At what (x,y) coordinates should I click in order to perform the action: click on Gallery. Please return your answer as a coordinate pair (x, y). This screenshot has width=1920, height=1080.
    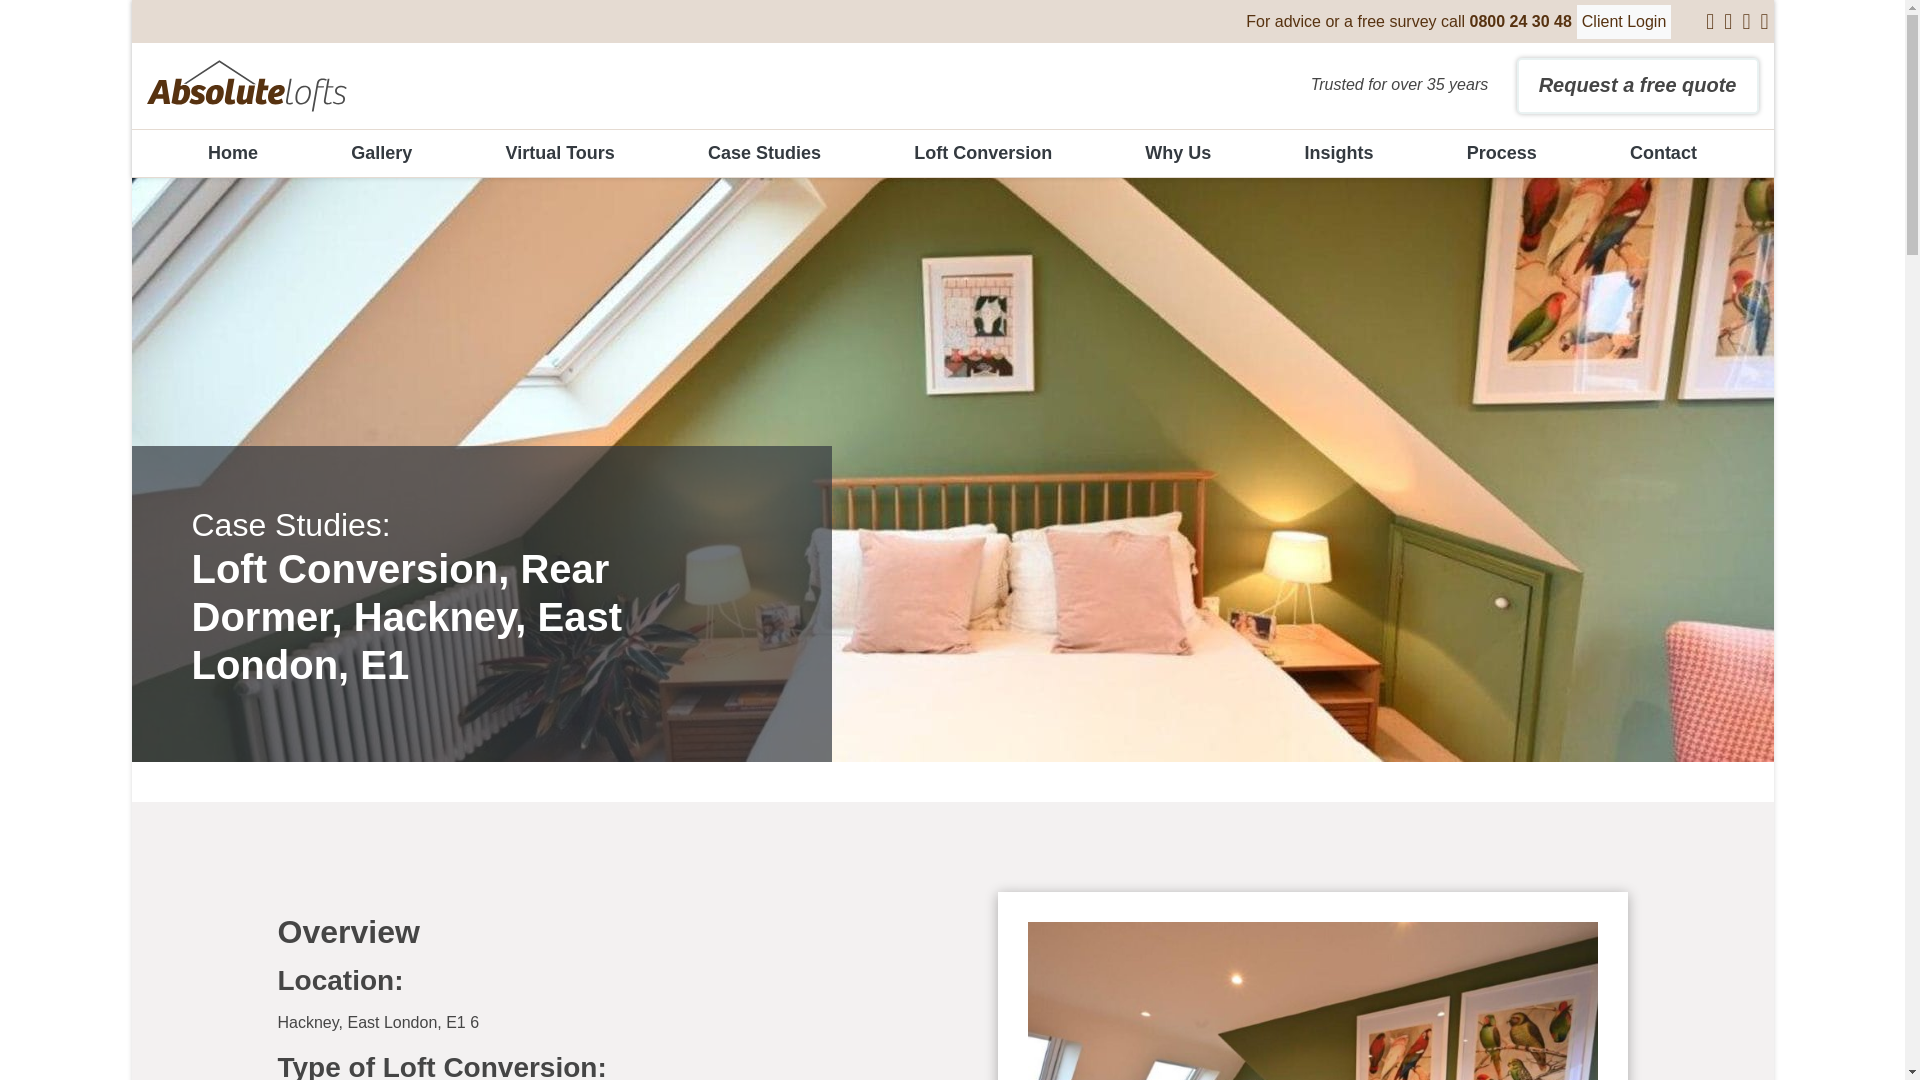
    Looking at the image, I should click on (381, 153).